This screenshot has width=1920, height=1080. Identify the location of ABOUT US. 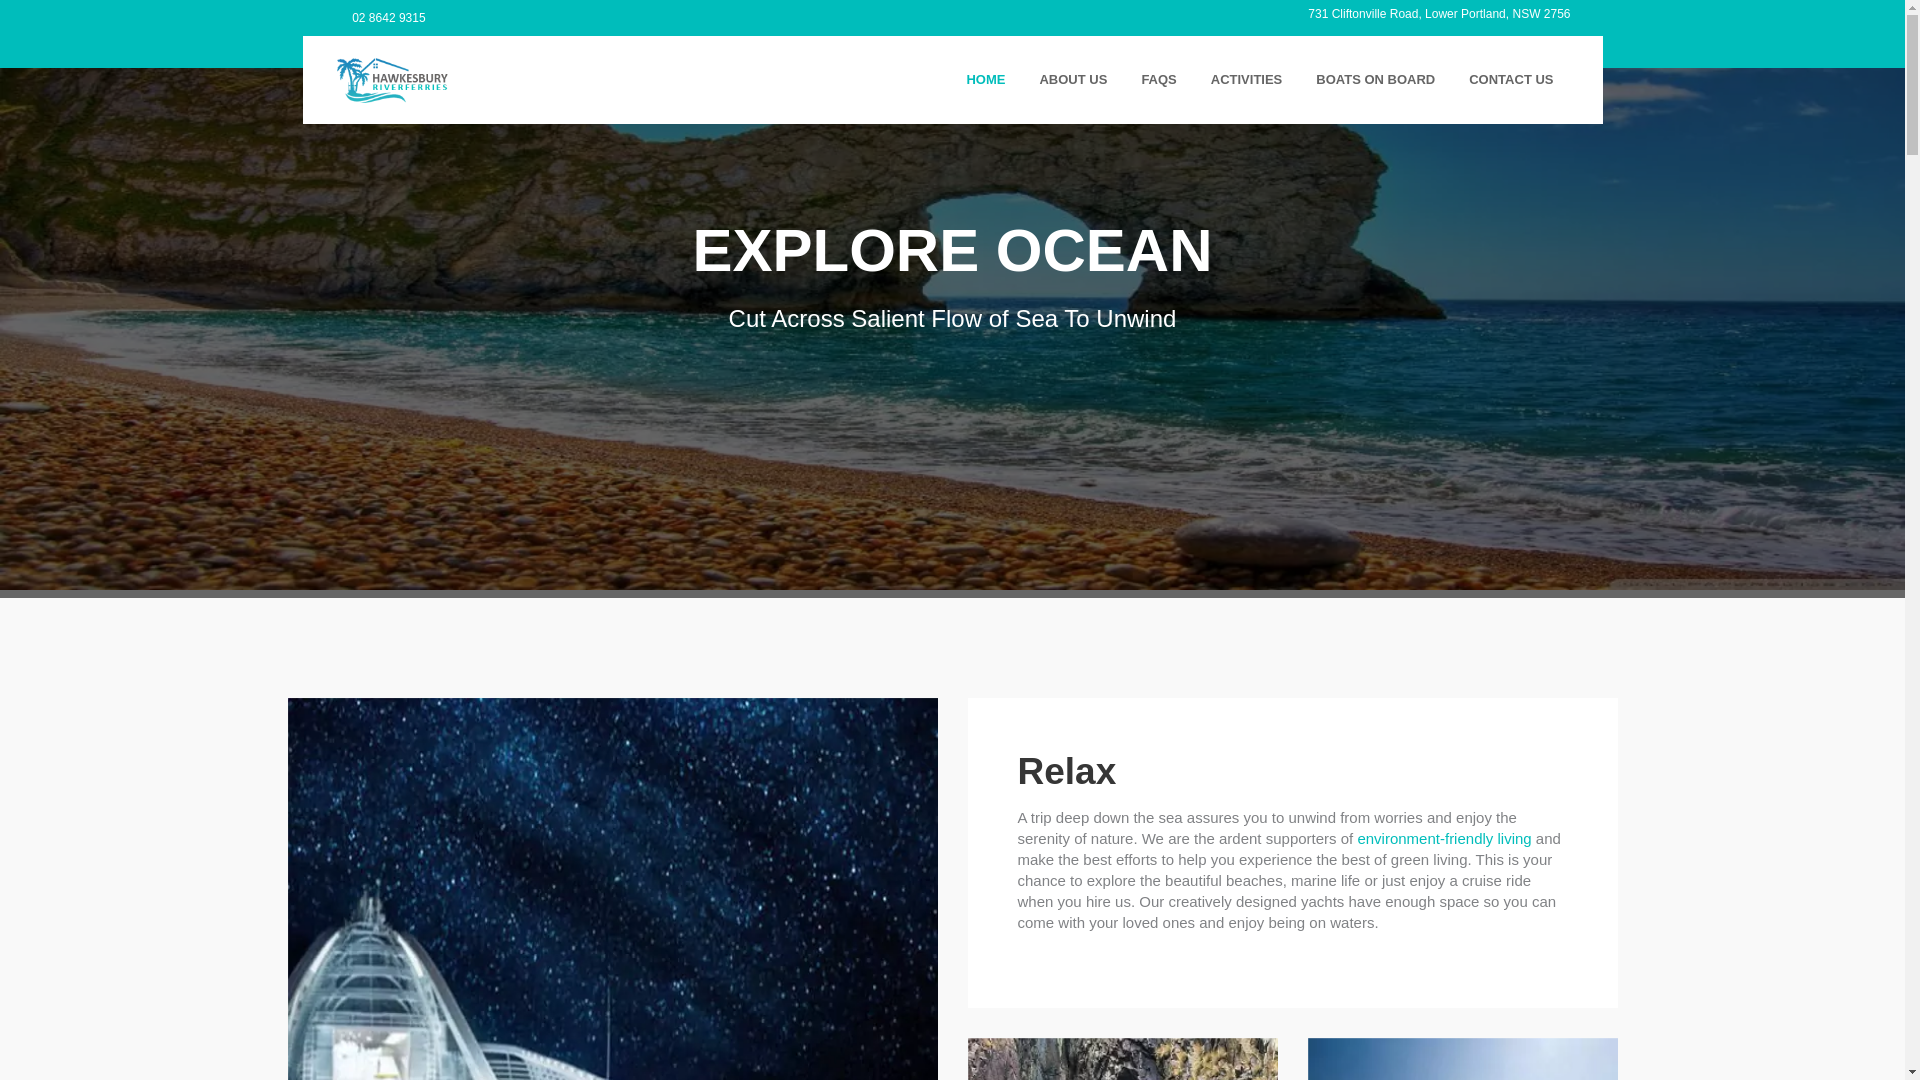
(1073, 80).